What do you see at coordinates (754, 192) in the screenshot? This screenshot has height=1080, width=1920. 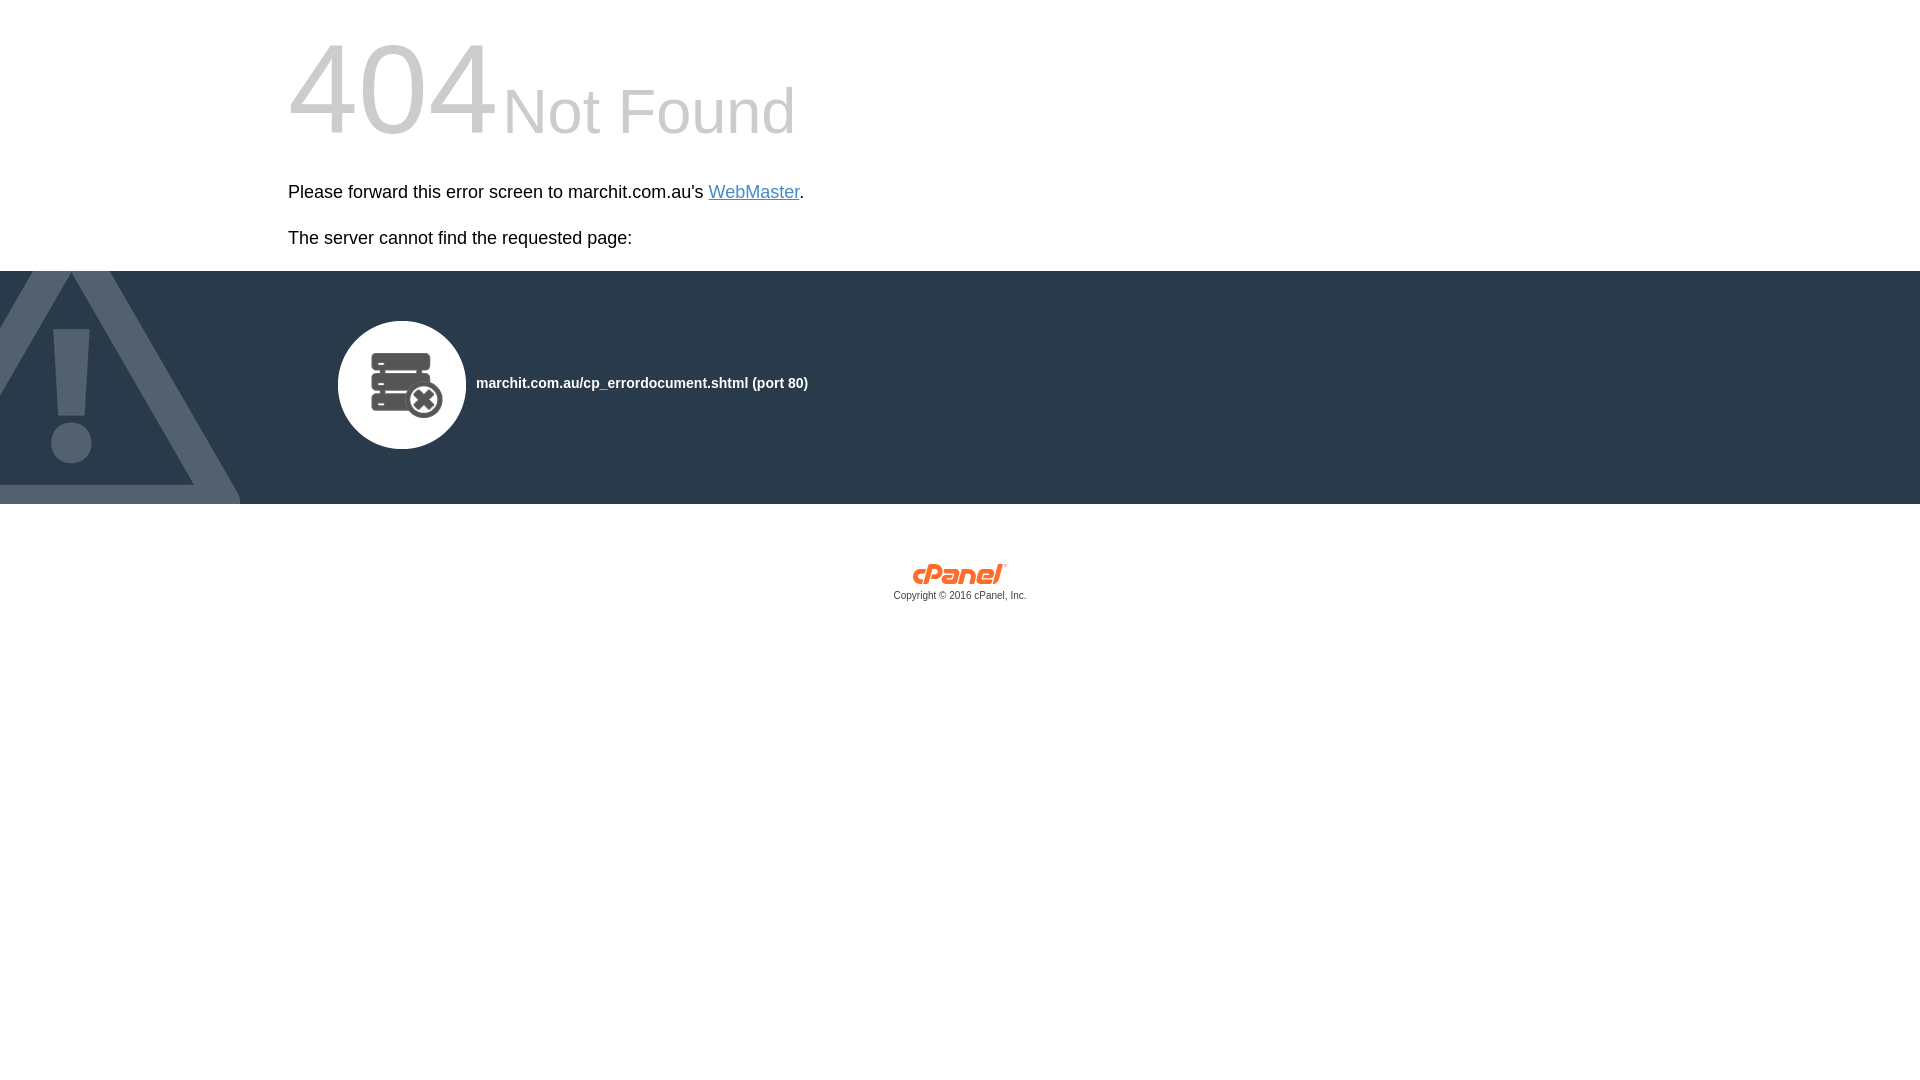 I see `WebMaster` at bounding box center [754, 192].